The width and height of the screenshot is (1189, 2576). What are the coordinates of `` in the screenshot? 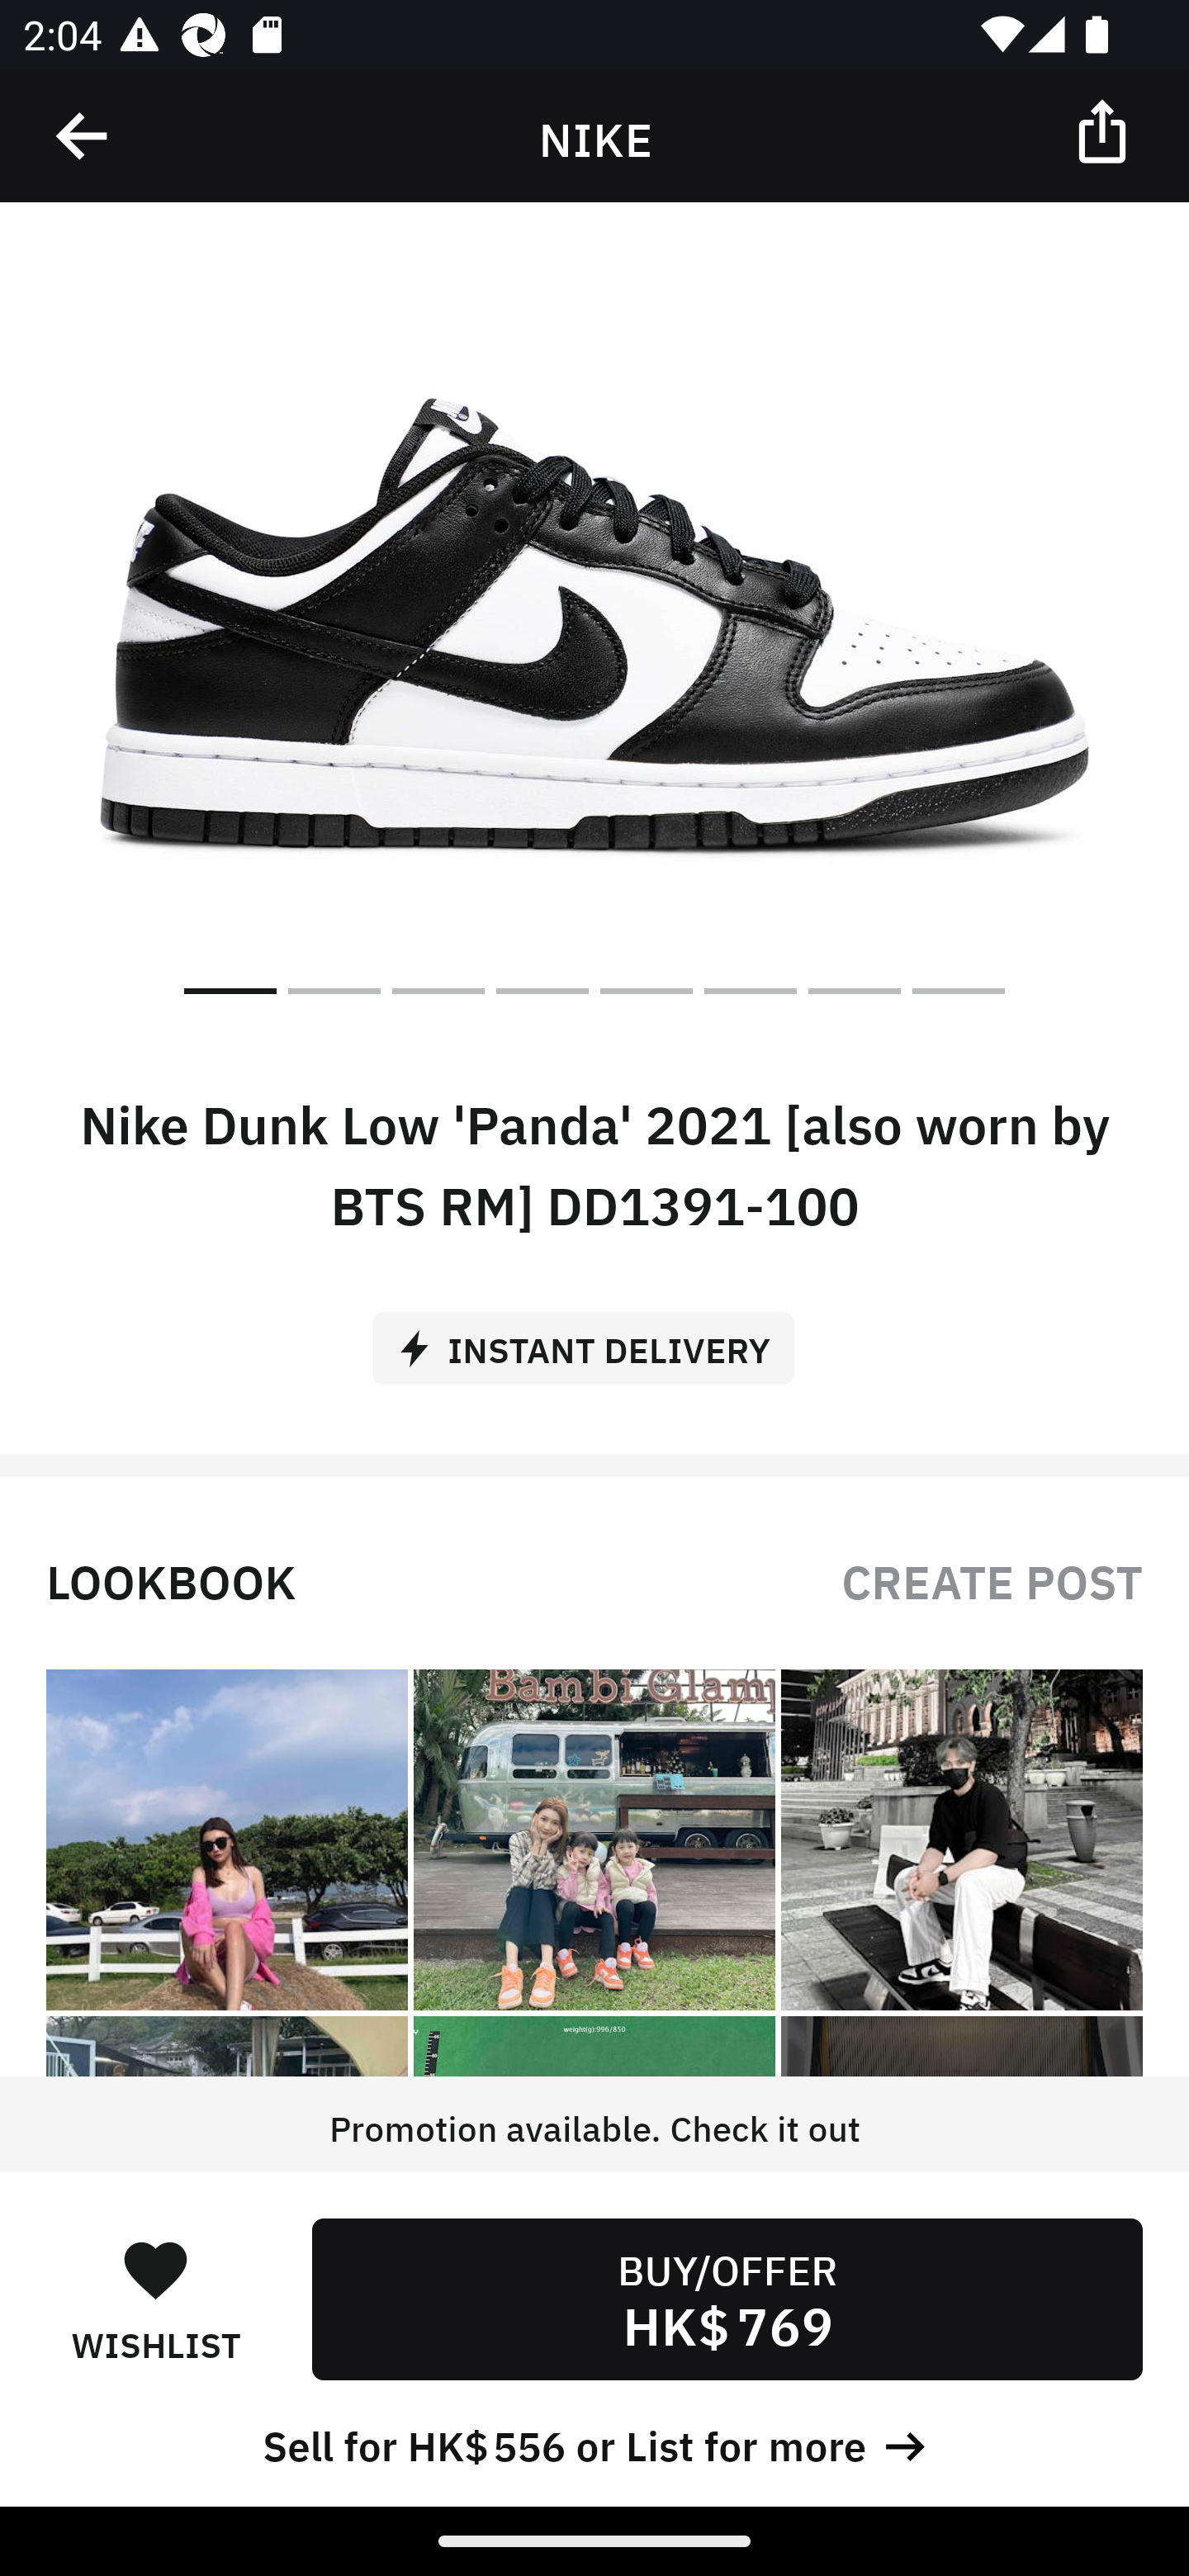 It's located at (83, 136).